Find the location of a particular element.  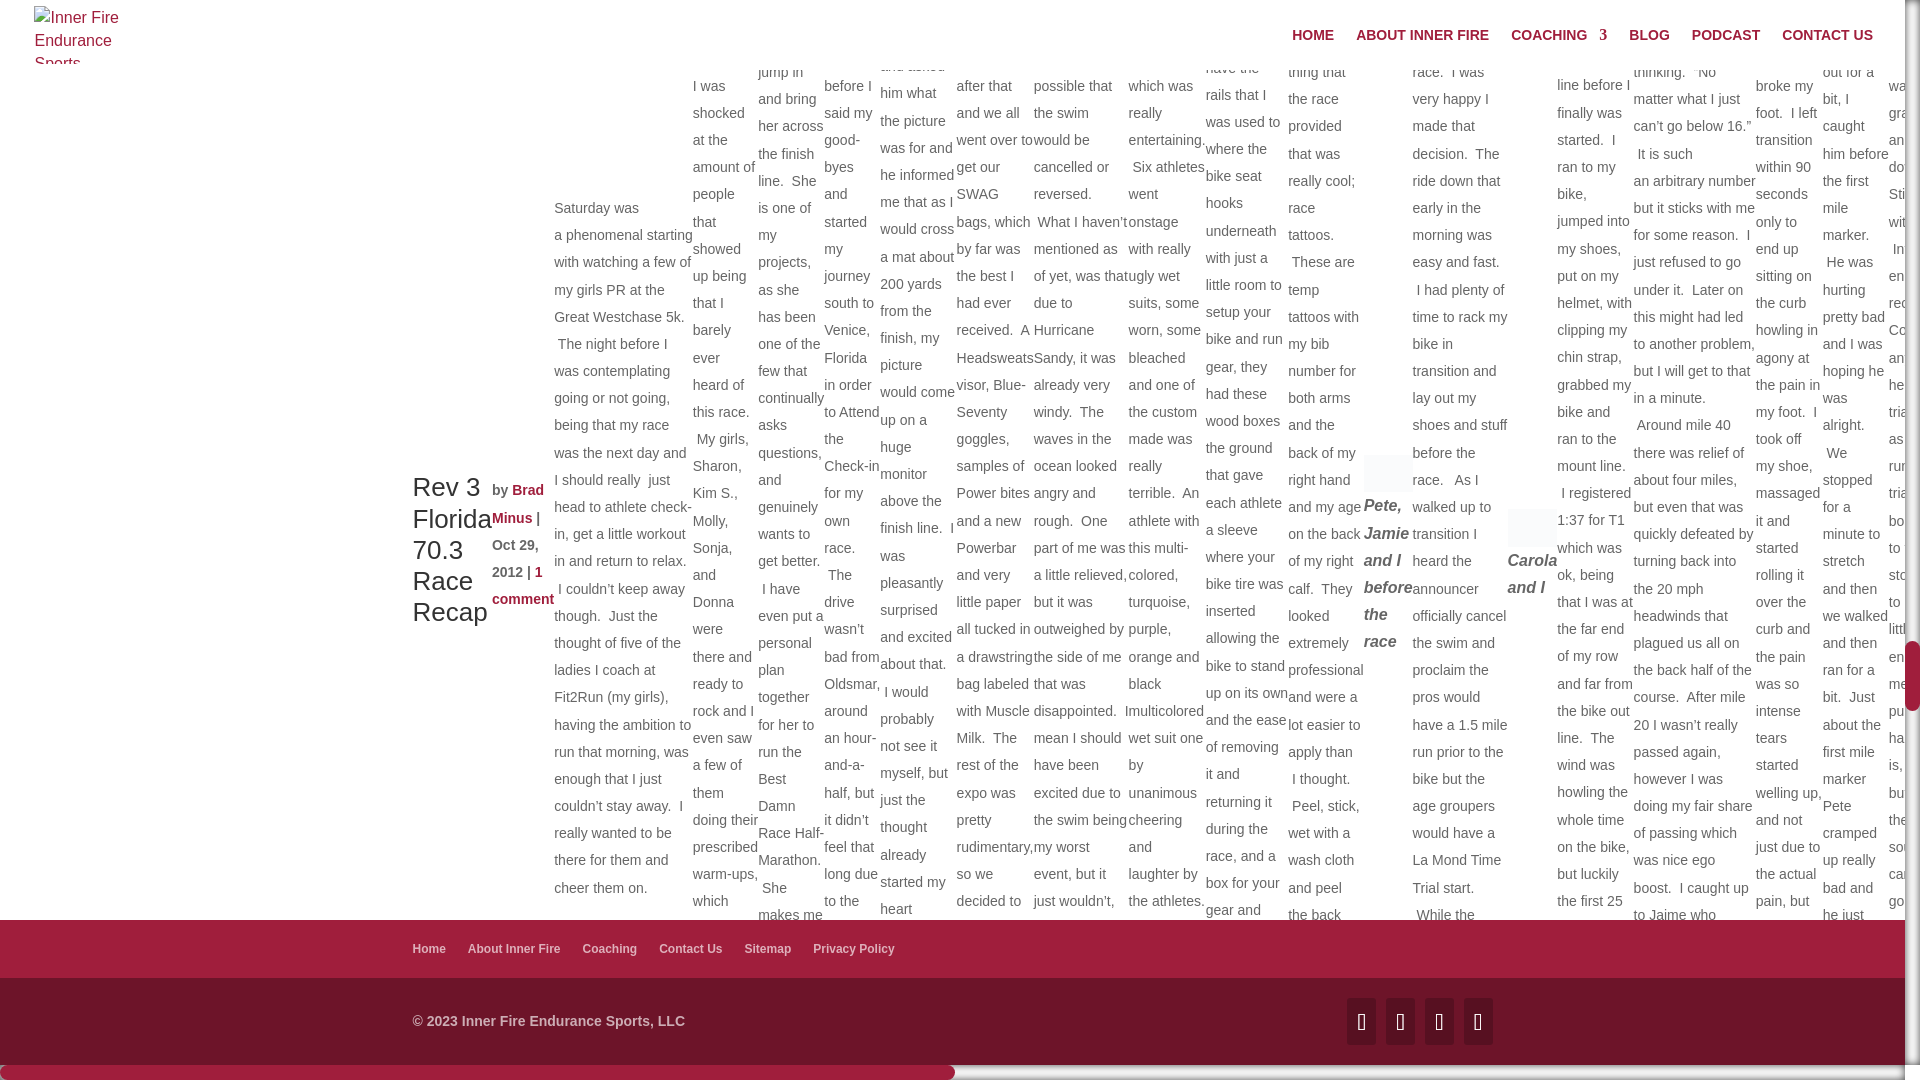

Posts by Brad Minus is located at coordinates (517, 502).